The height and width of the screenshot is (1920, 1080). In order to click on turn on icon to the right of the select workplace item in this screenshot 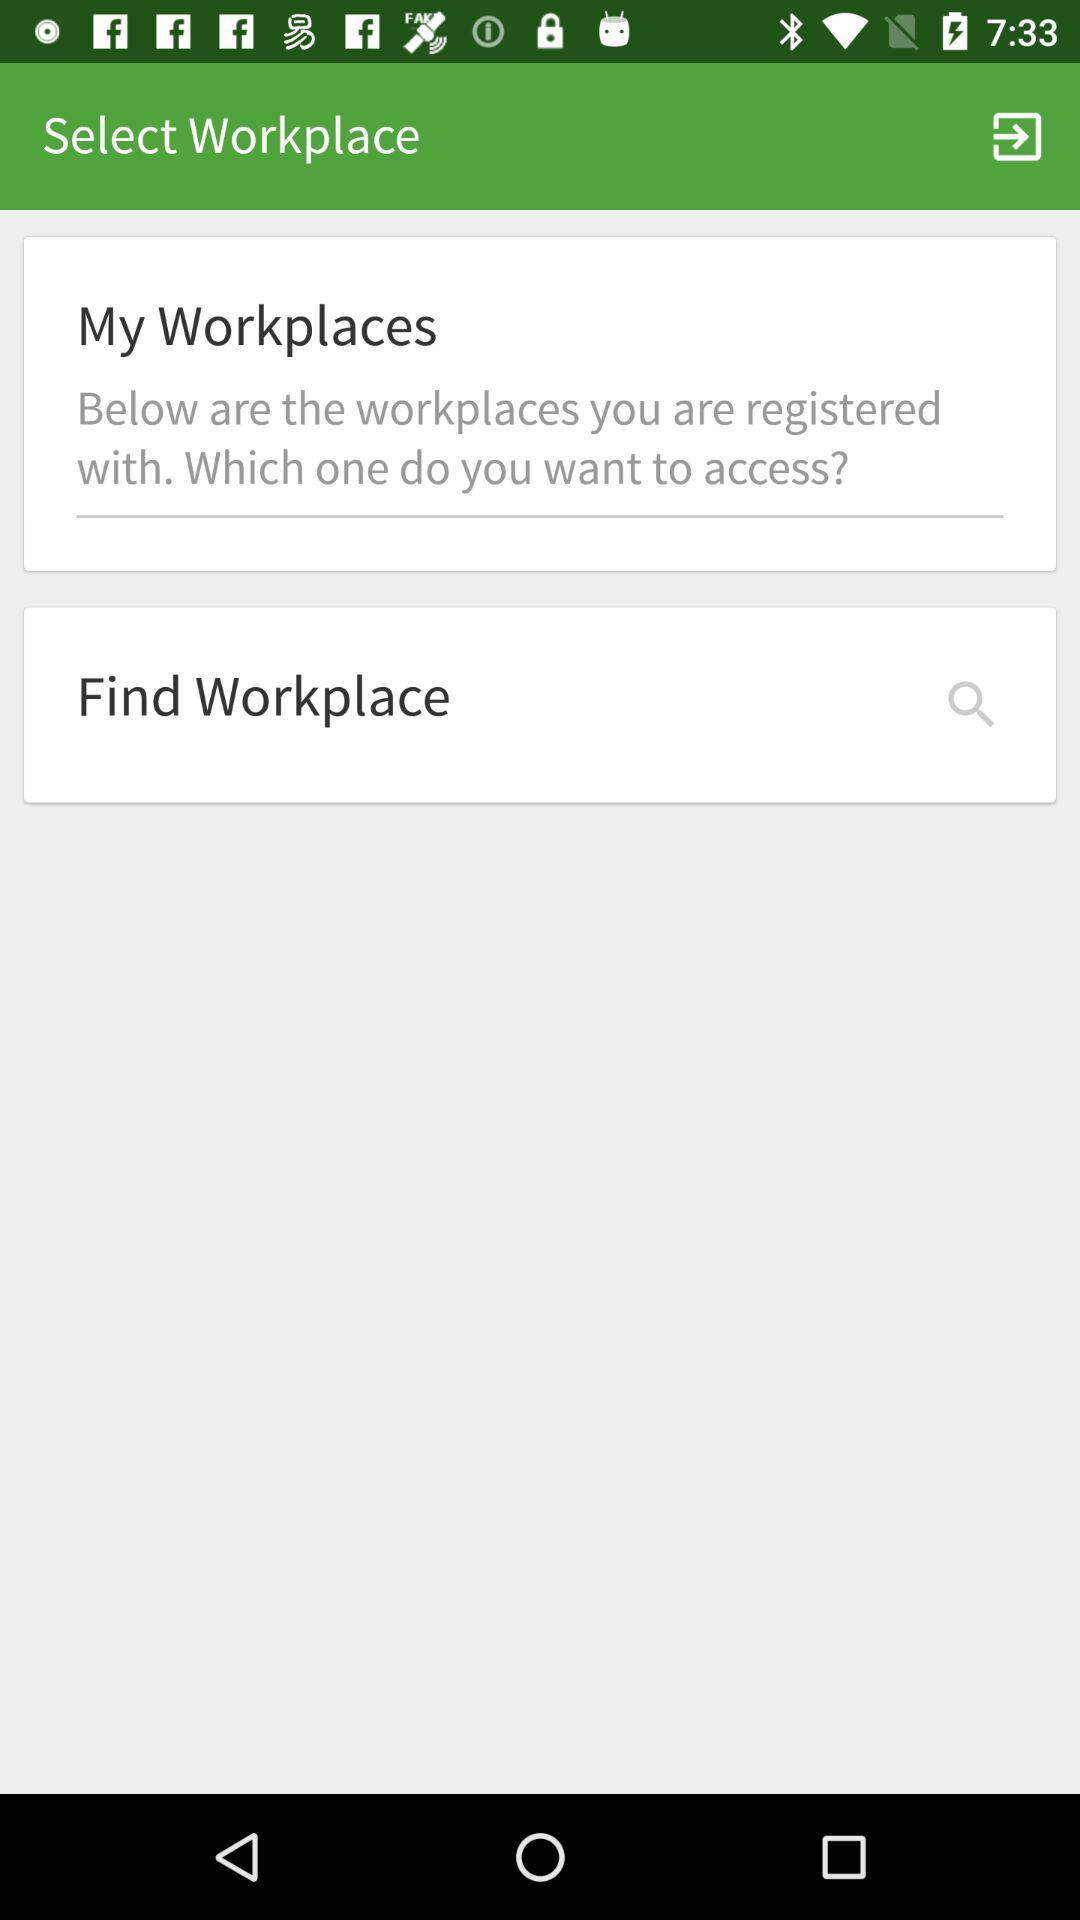, I will do `click(1016, 136)`.